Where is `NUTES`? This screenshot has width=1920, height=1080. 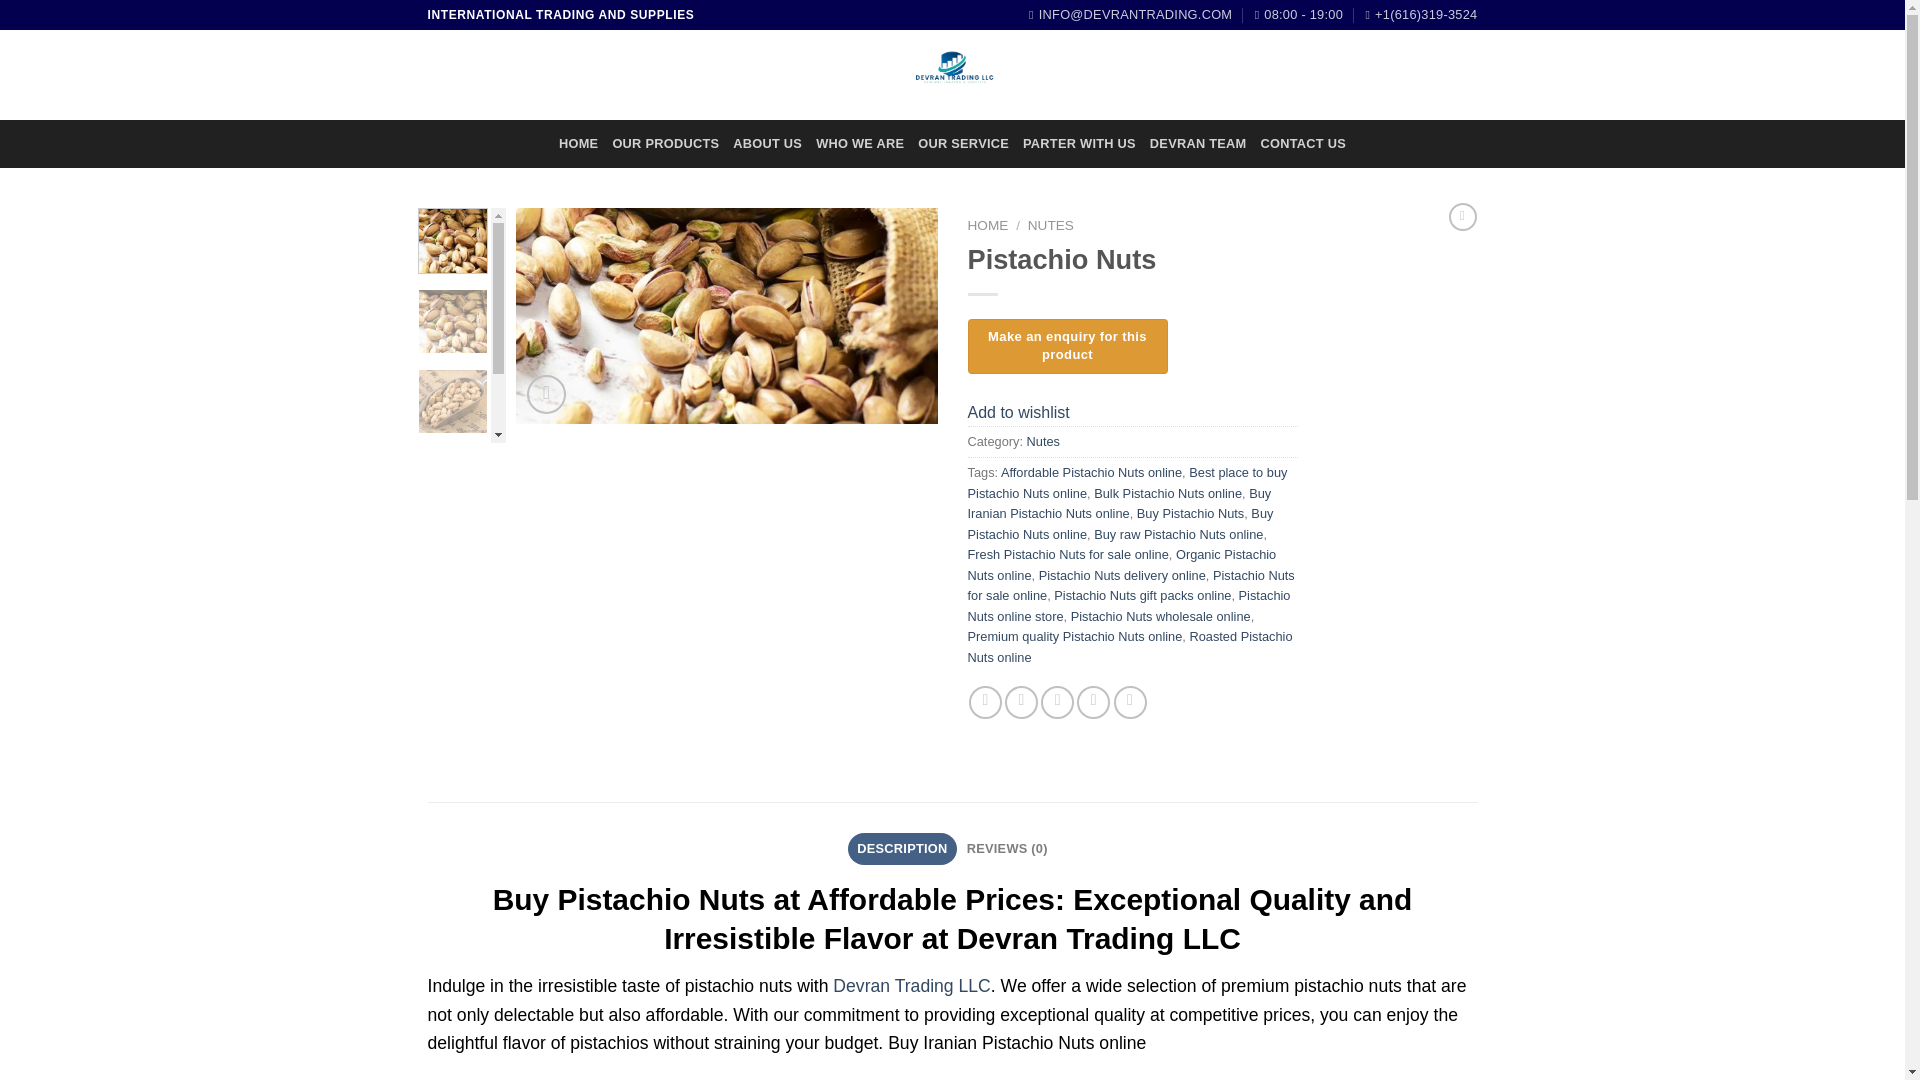
NUTES is located at coordinates (1050, 226).